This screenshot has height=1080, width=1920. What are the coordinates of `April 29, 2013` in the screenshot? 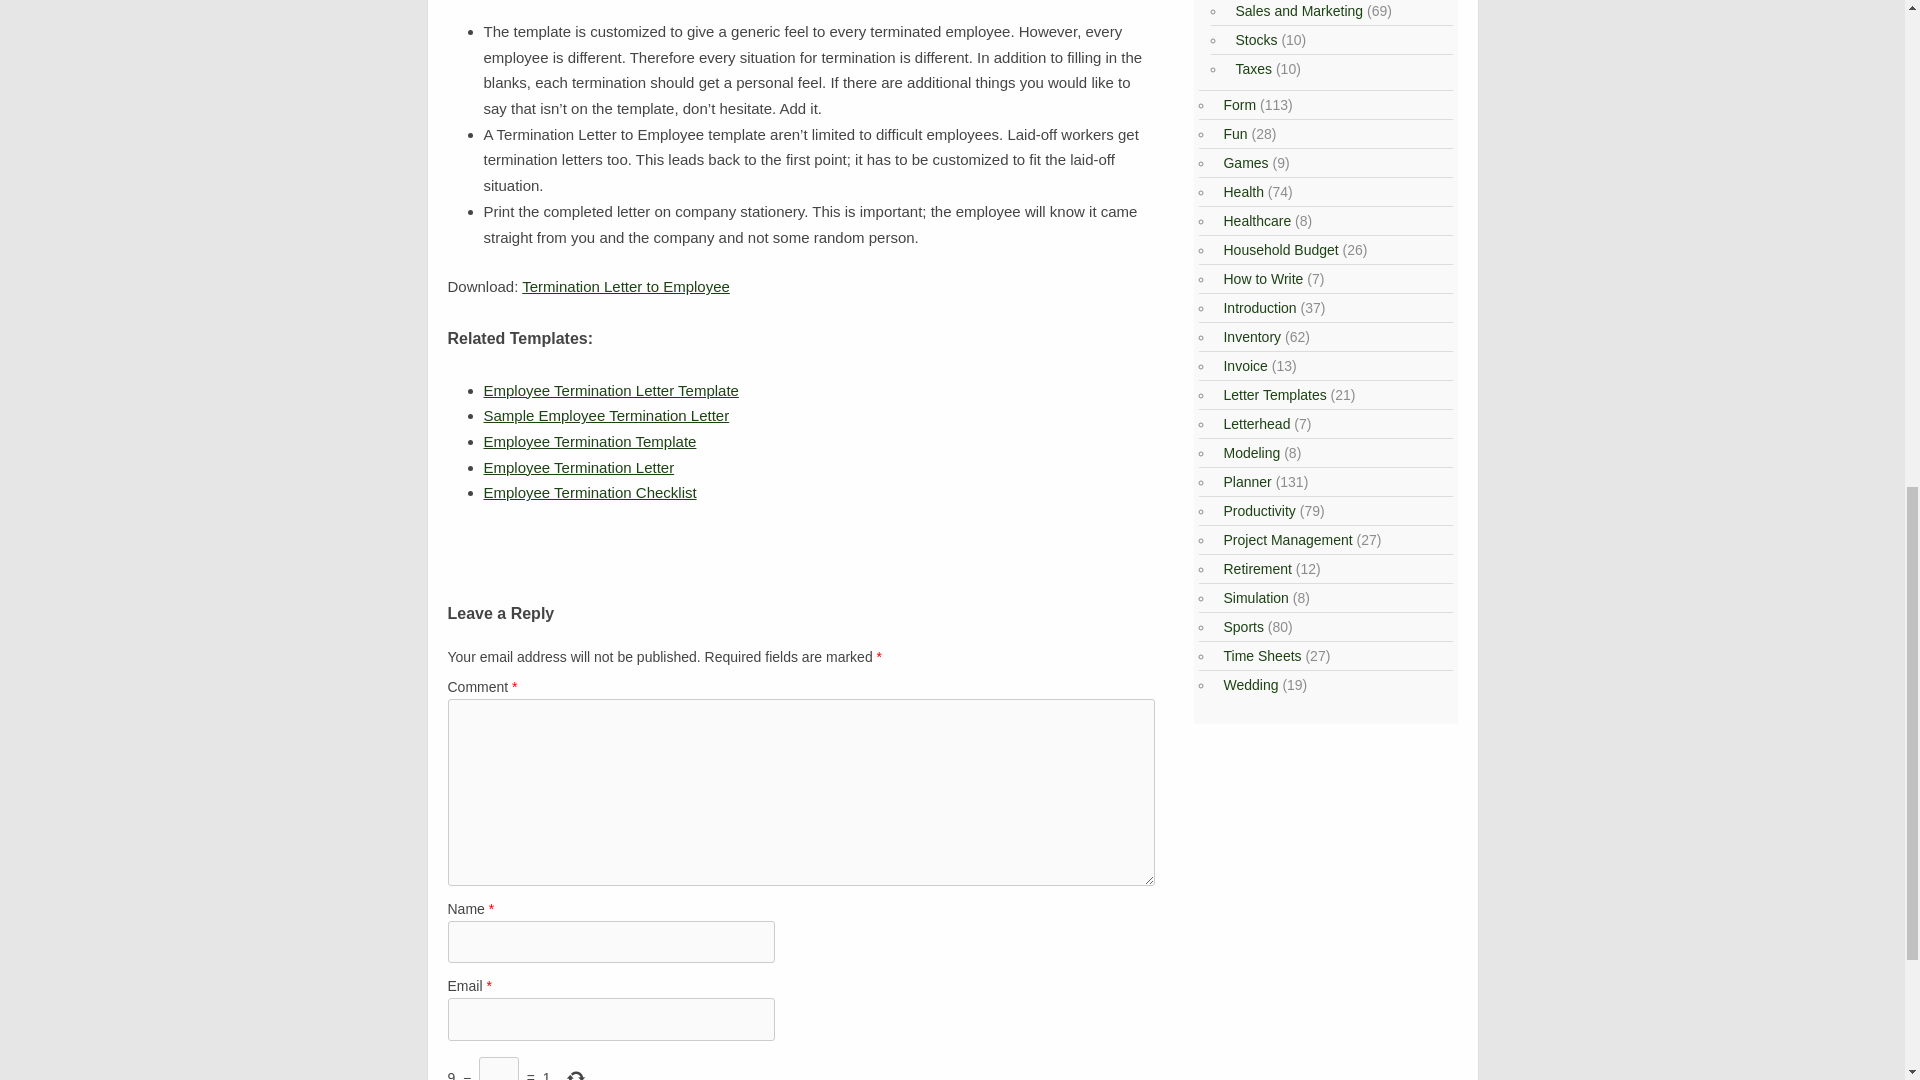 It's located at (590, 492).